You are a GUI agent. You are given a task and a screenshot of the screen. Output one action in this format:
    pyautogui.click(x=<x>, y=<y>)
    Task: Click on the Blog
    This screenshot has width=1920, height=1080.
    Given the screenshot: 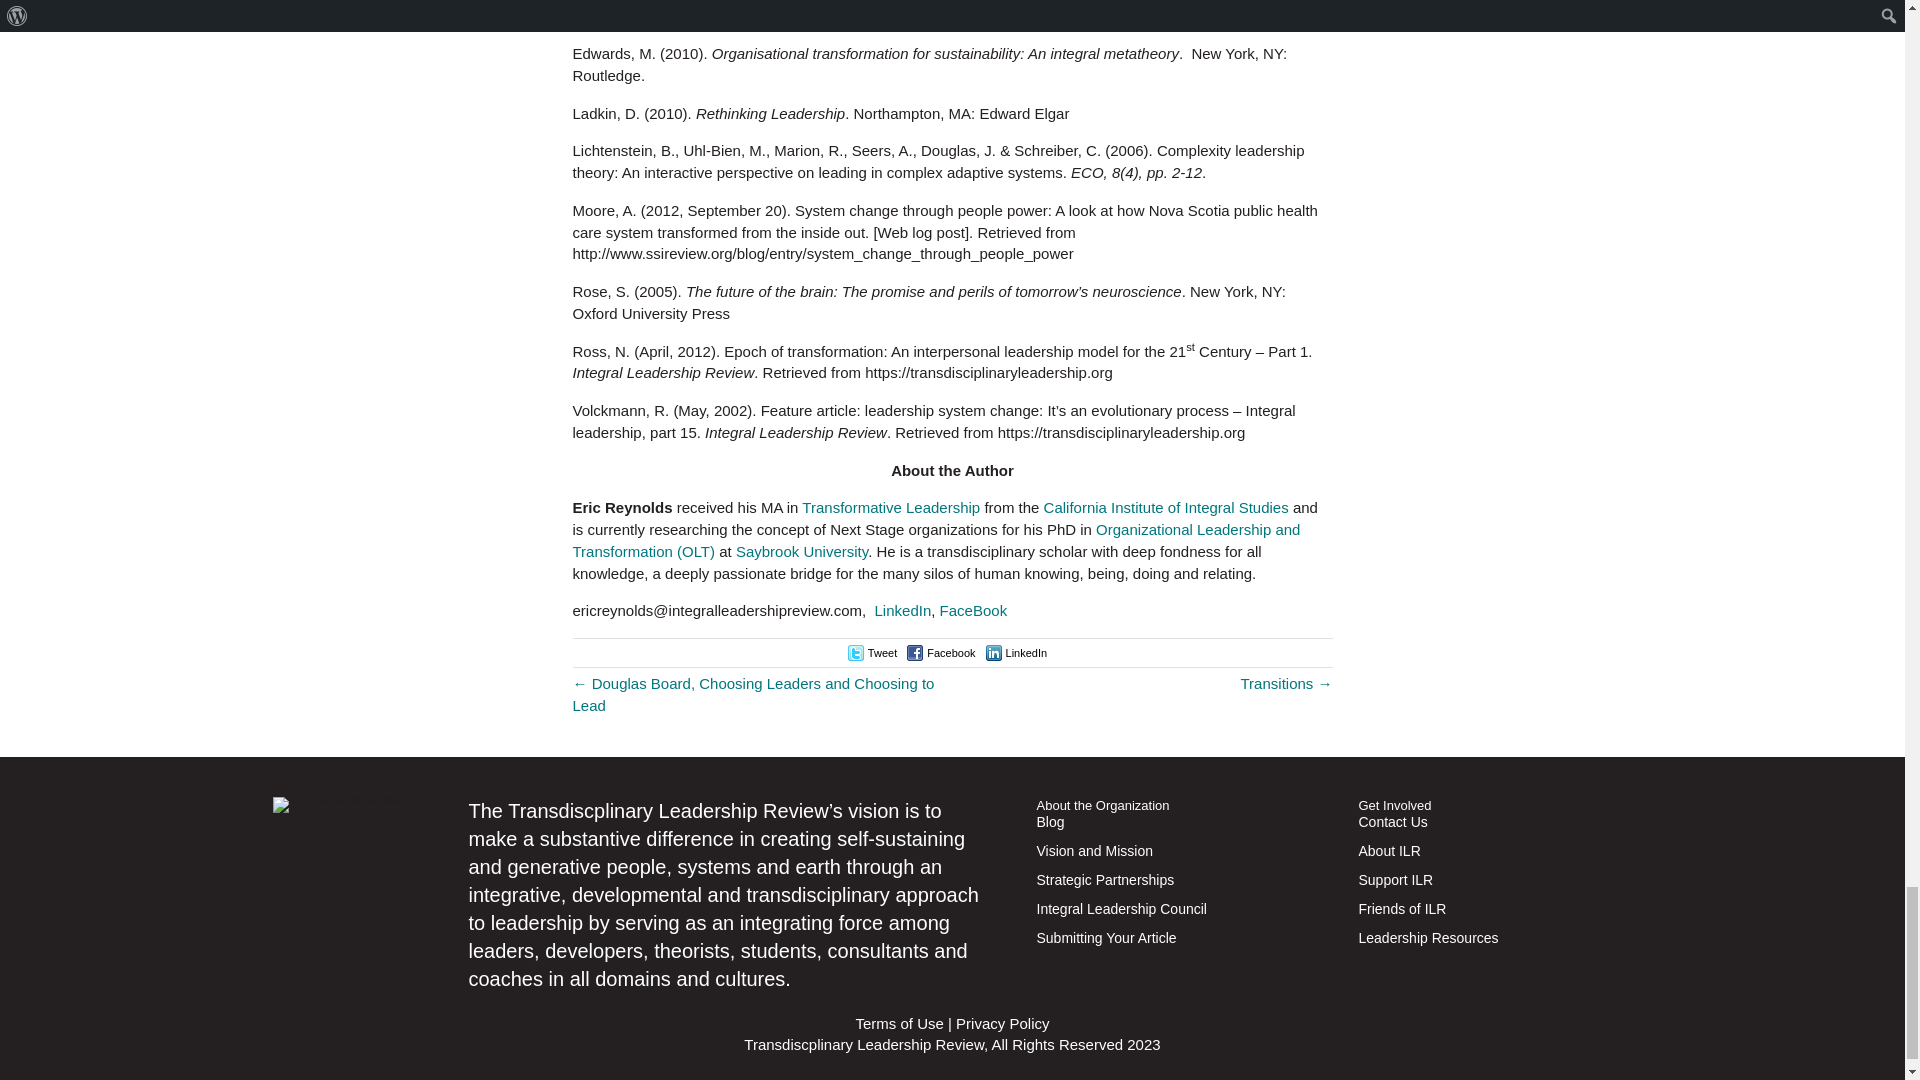 What is the action you would take?
    pyautogui.click(x=1168, y=829)
    